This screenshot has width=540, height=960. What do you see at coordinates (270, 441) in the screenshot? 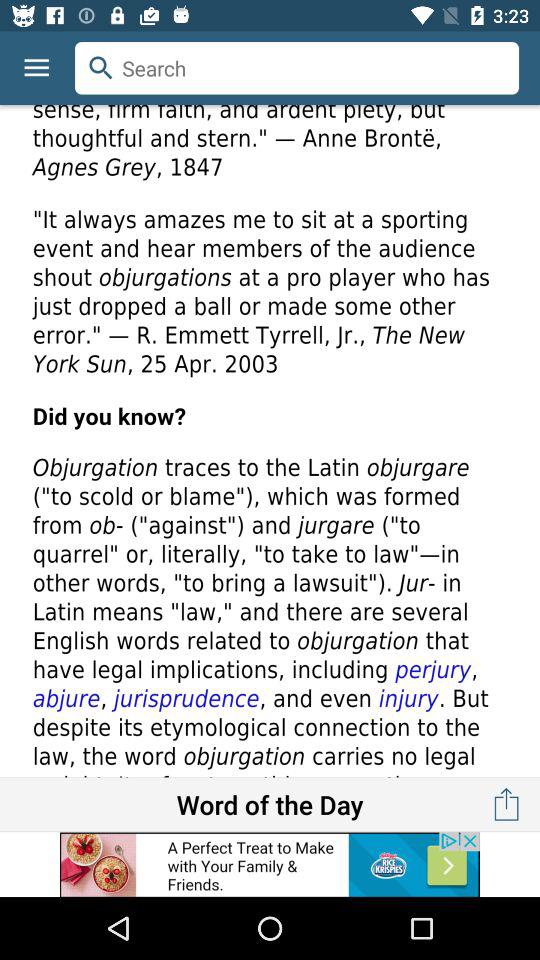
I see `search page` at bounding box center [270, 441].